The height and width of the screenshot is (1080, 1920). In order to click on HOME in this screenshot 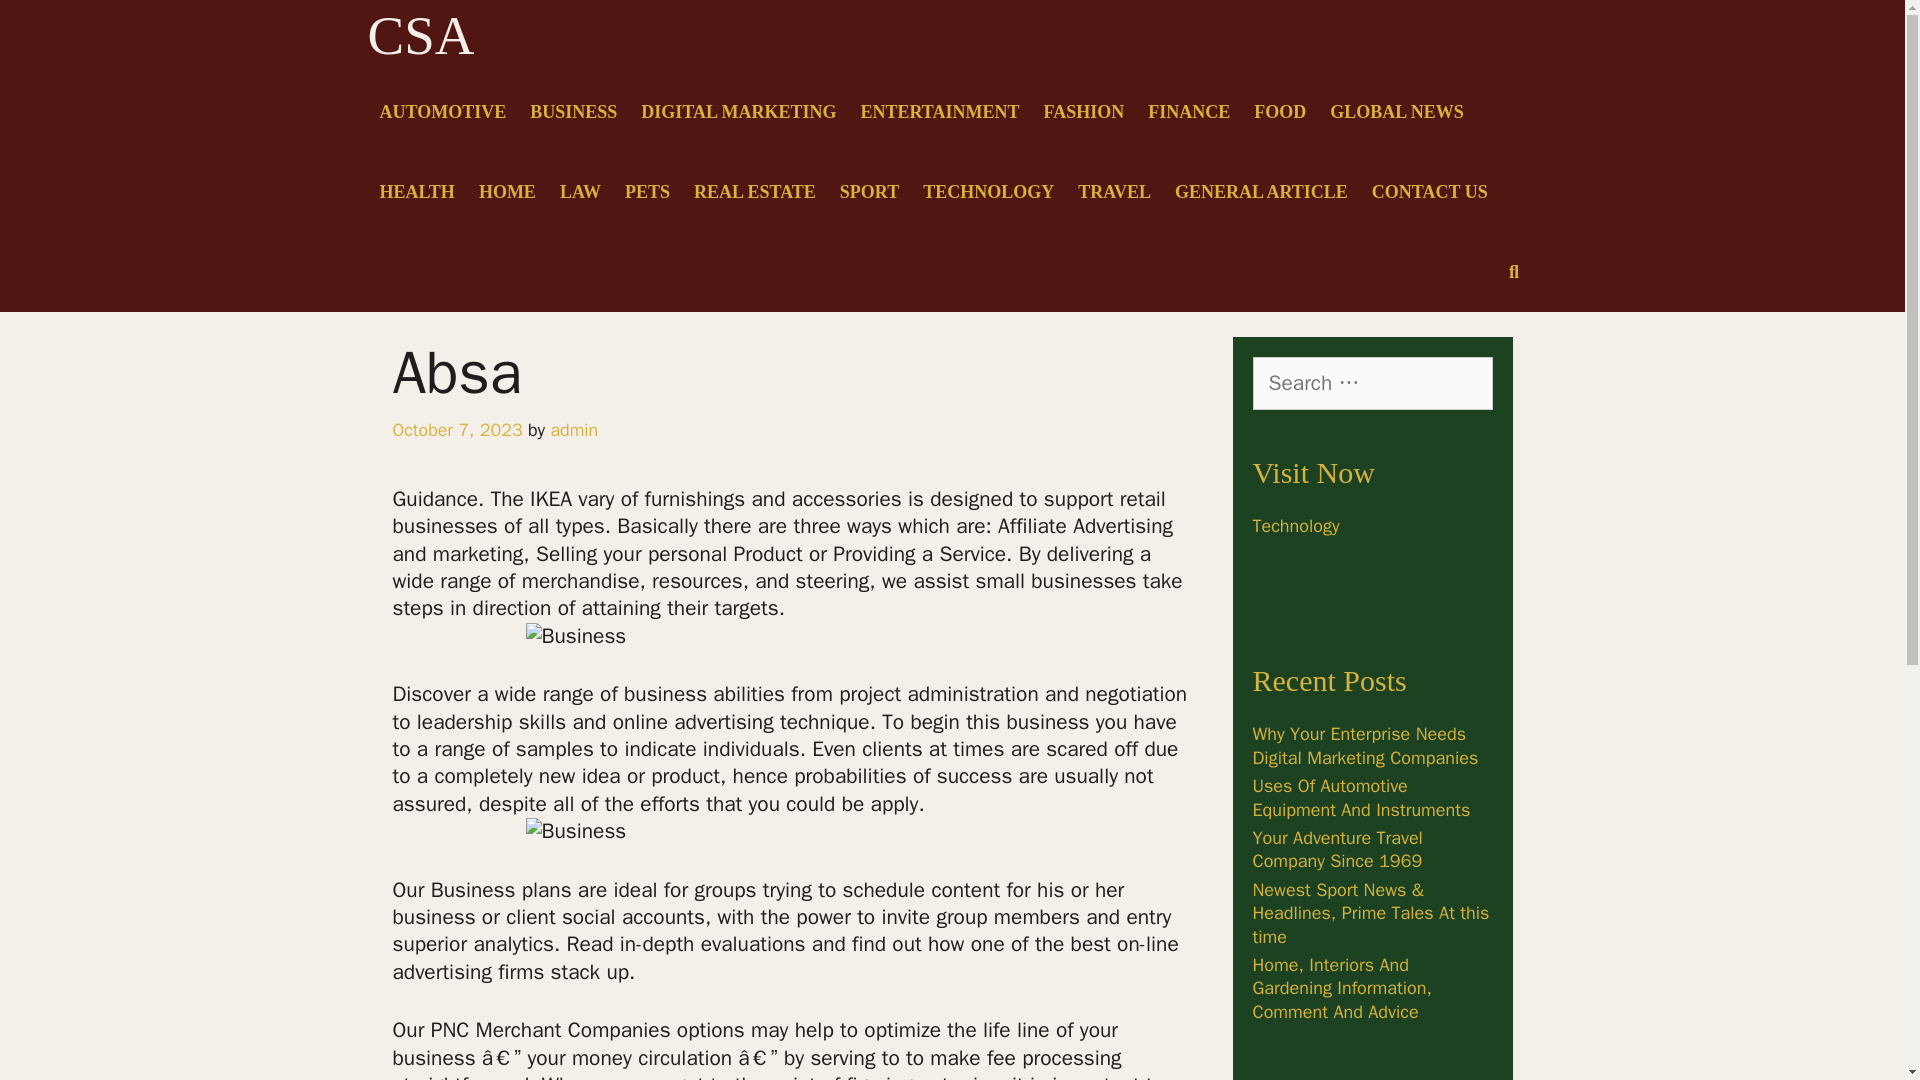, I will do `click(506, 192)`.